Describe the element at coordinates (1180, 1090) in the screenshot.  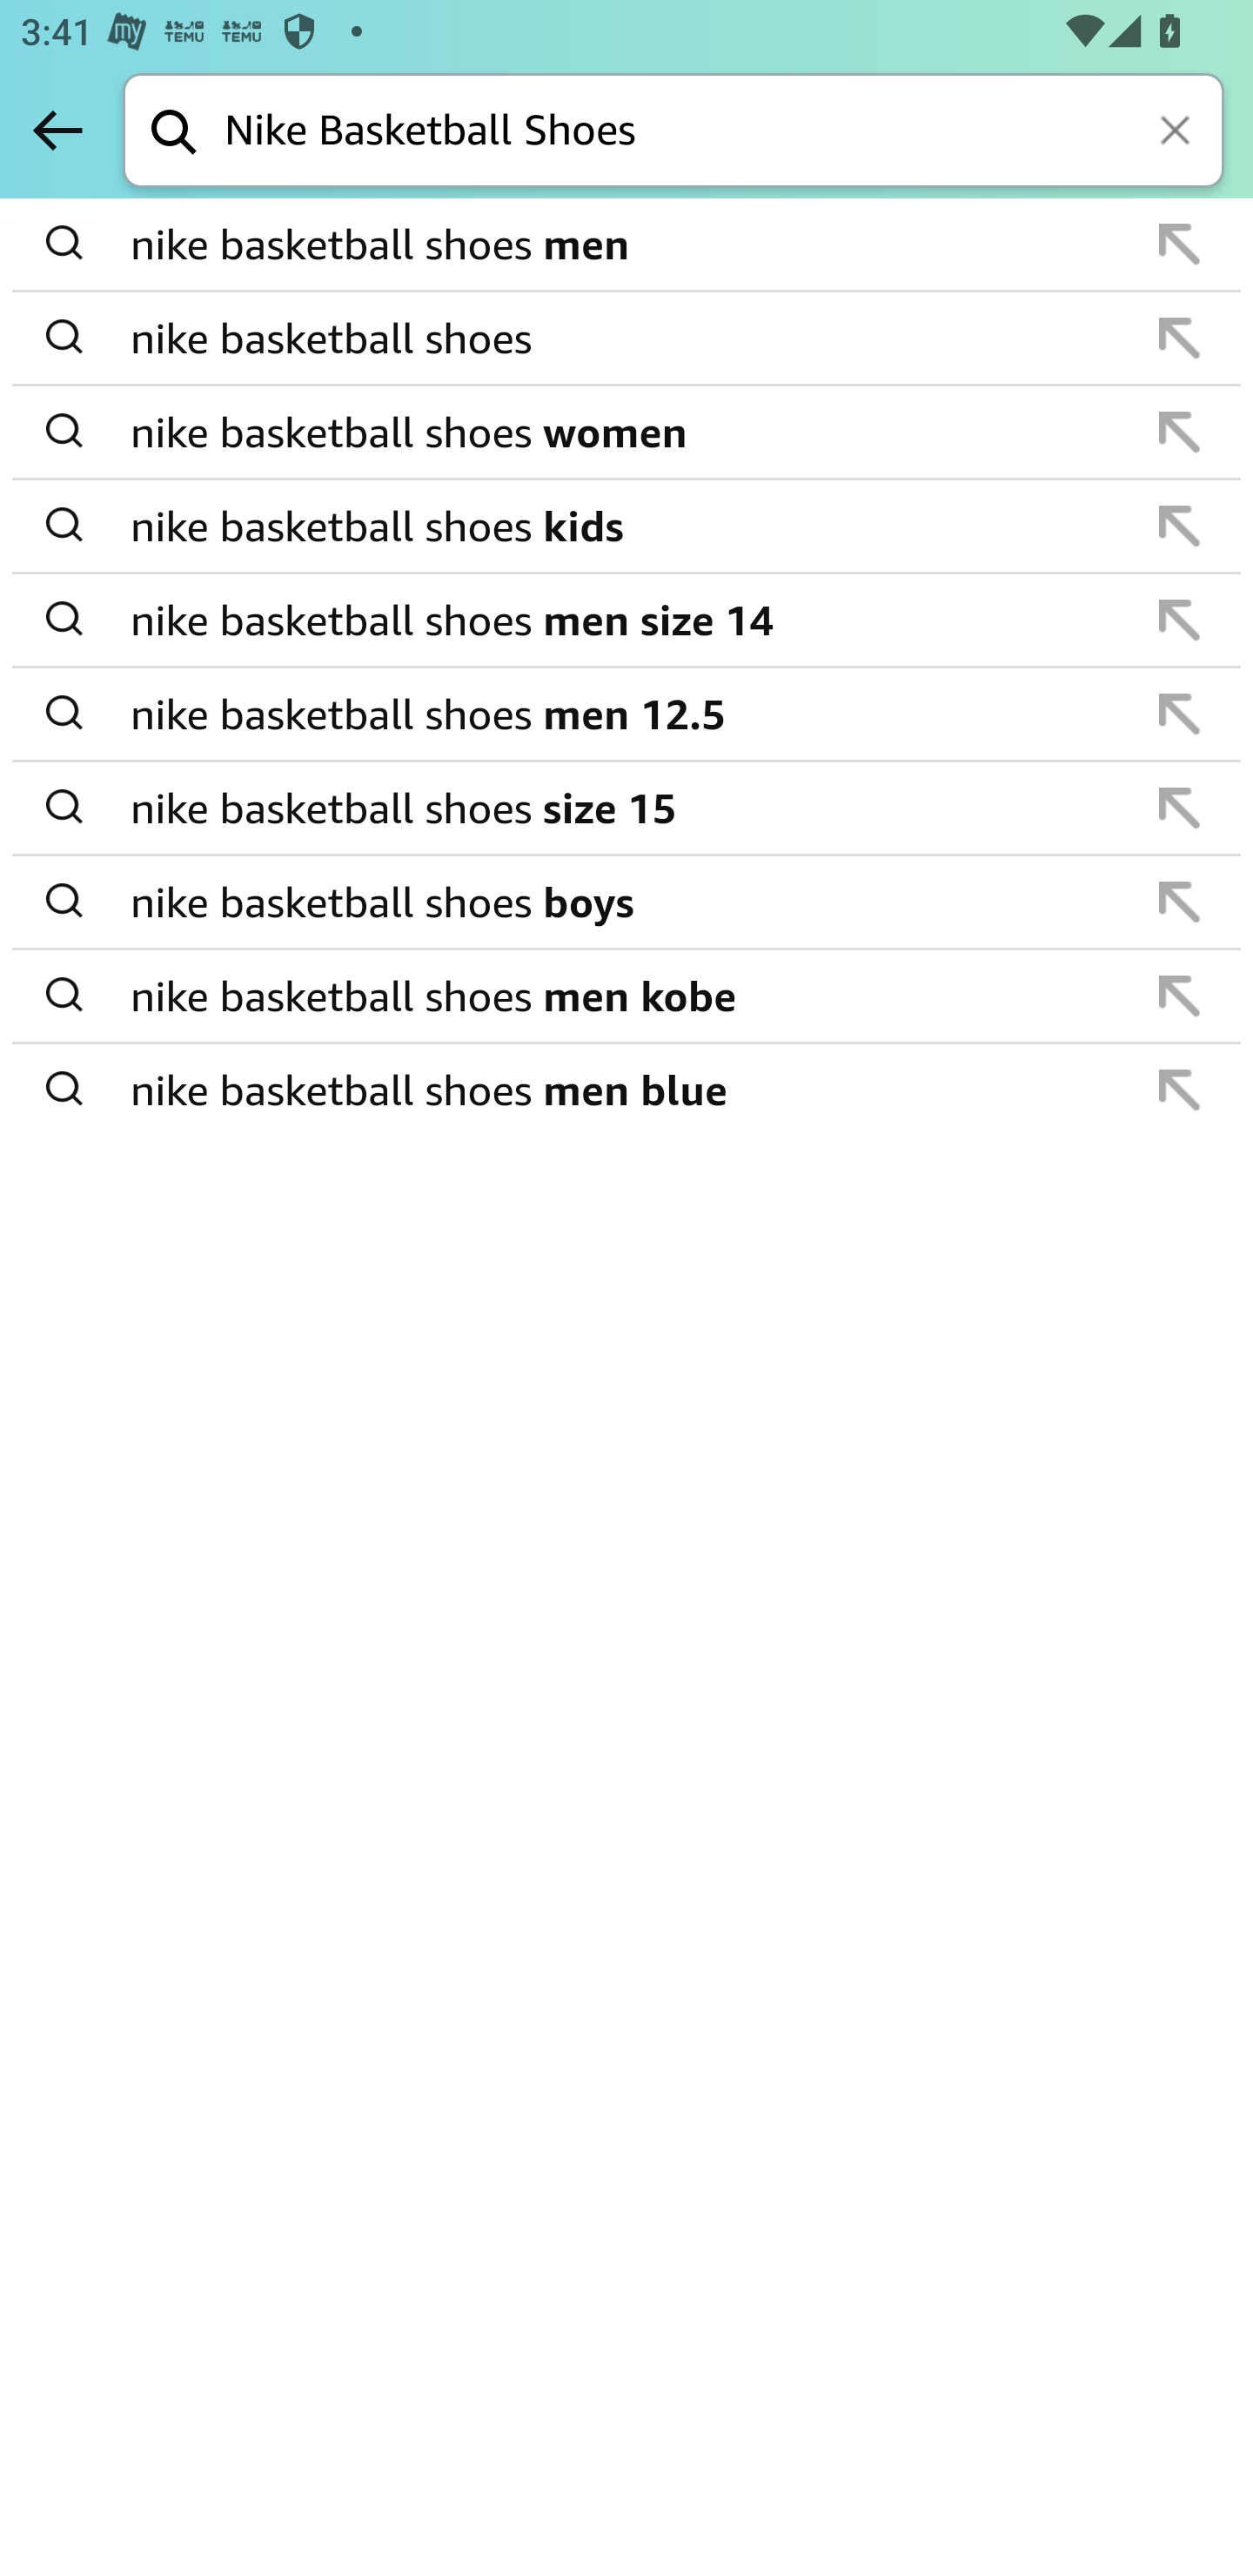
I see `append suggestion` at that location.